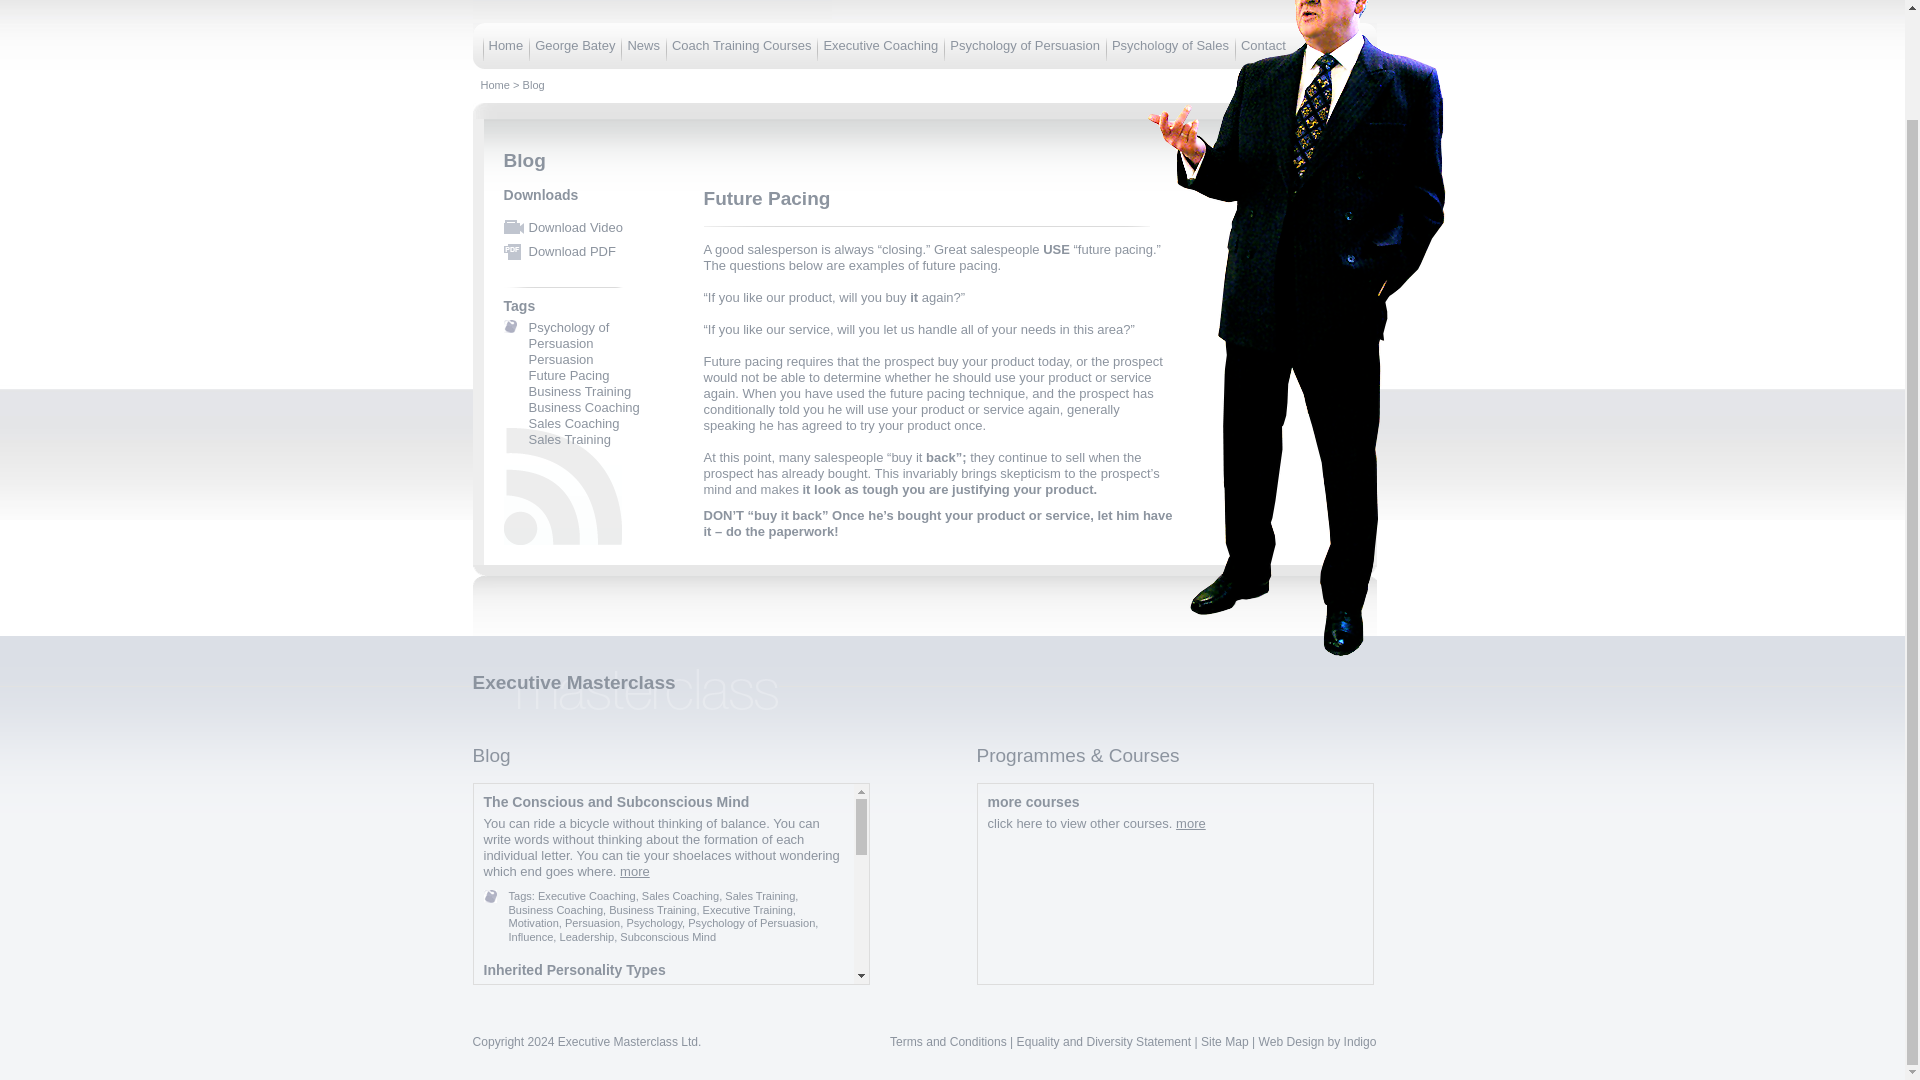  What do you see at coordinates (568, 335) in the screenshot?
I see `Psychology of Persuasion` at bounding box center [568, 335].